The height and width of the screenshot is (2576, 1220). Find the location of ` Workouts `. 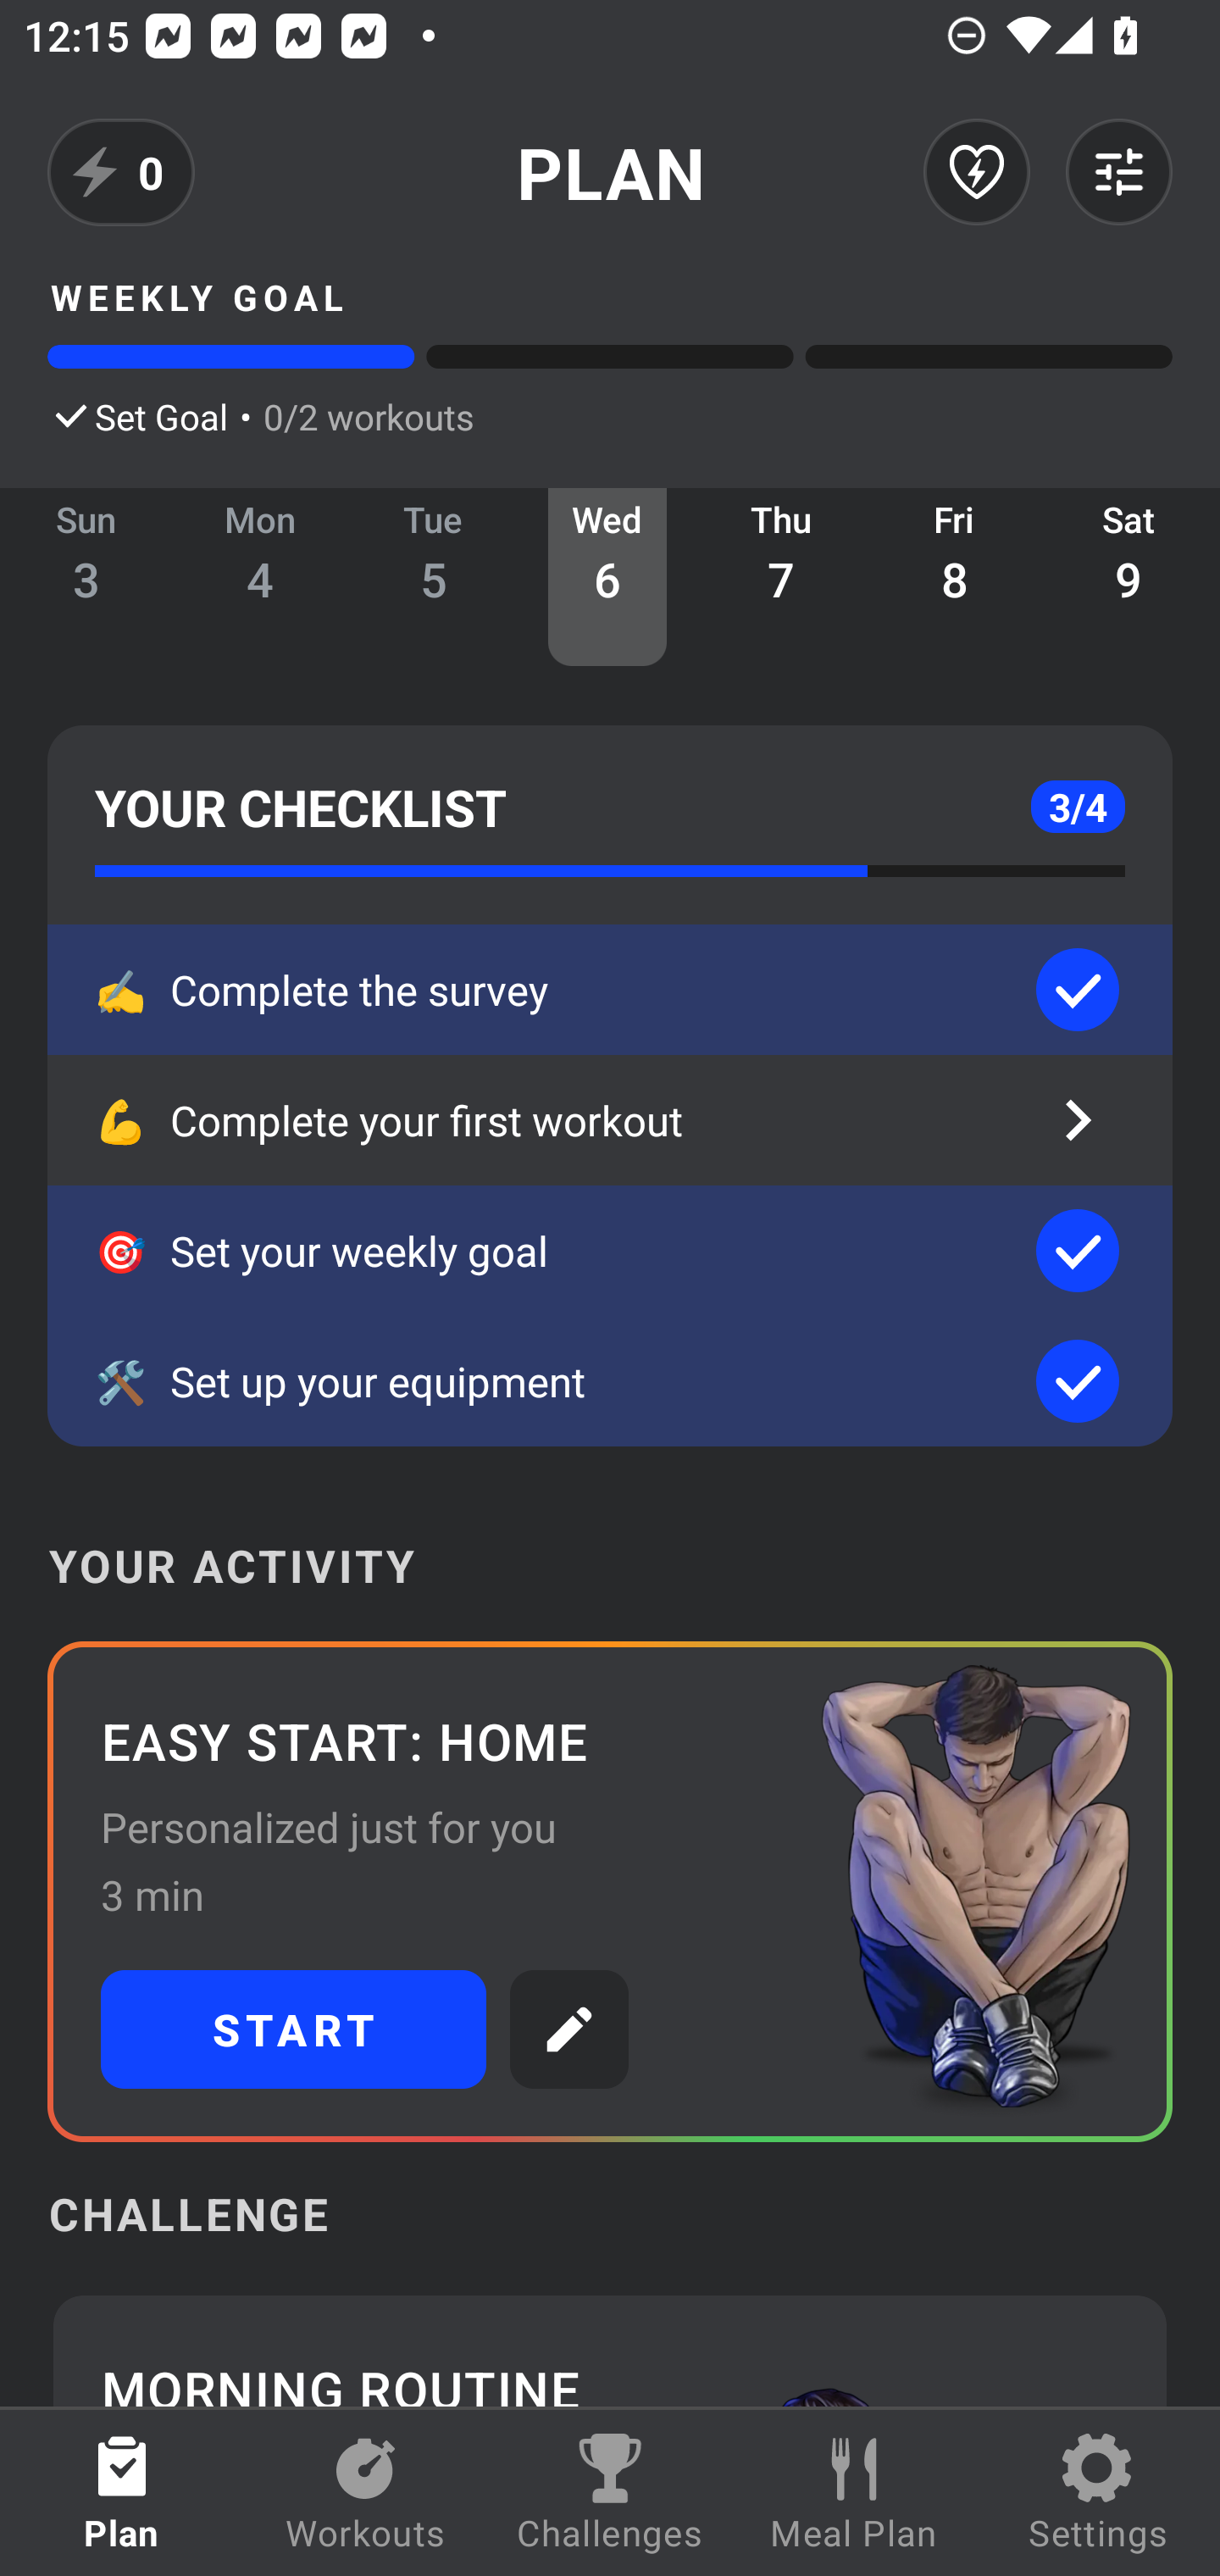

 Workouts  is located at coordinates (366, 2493).